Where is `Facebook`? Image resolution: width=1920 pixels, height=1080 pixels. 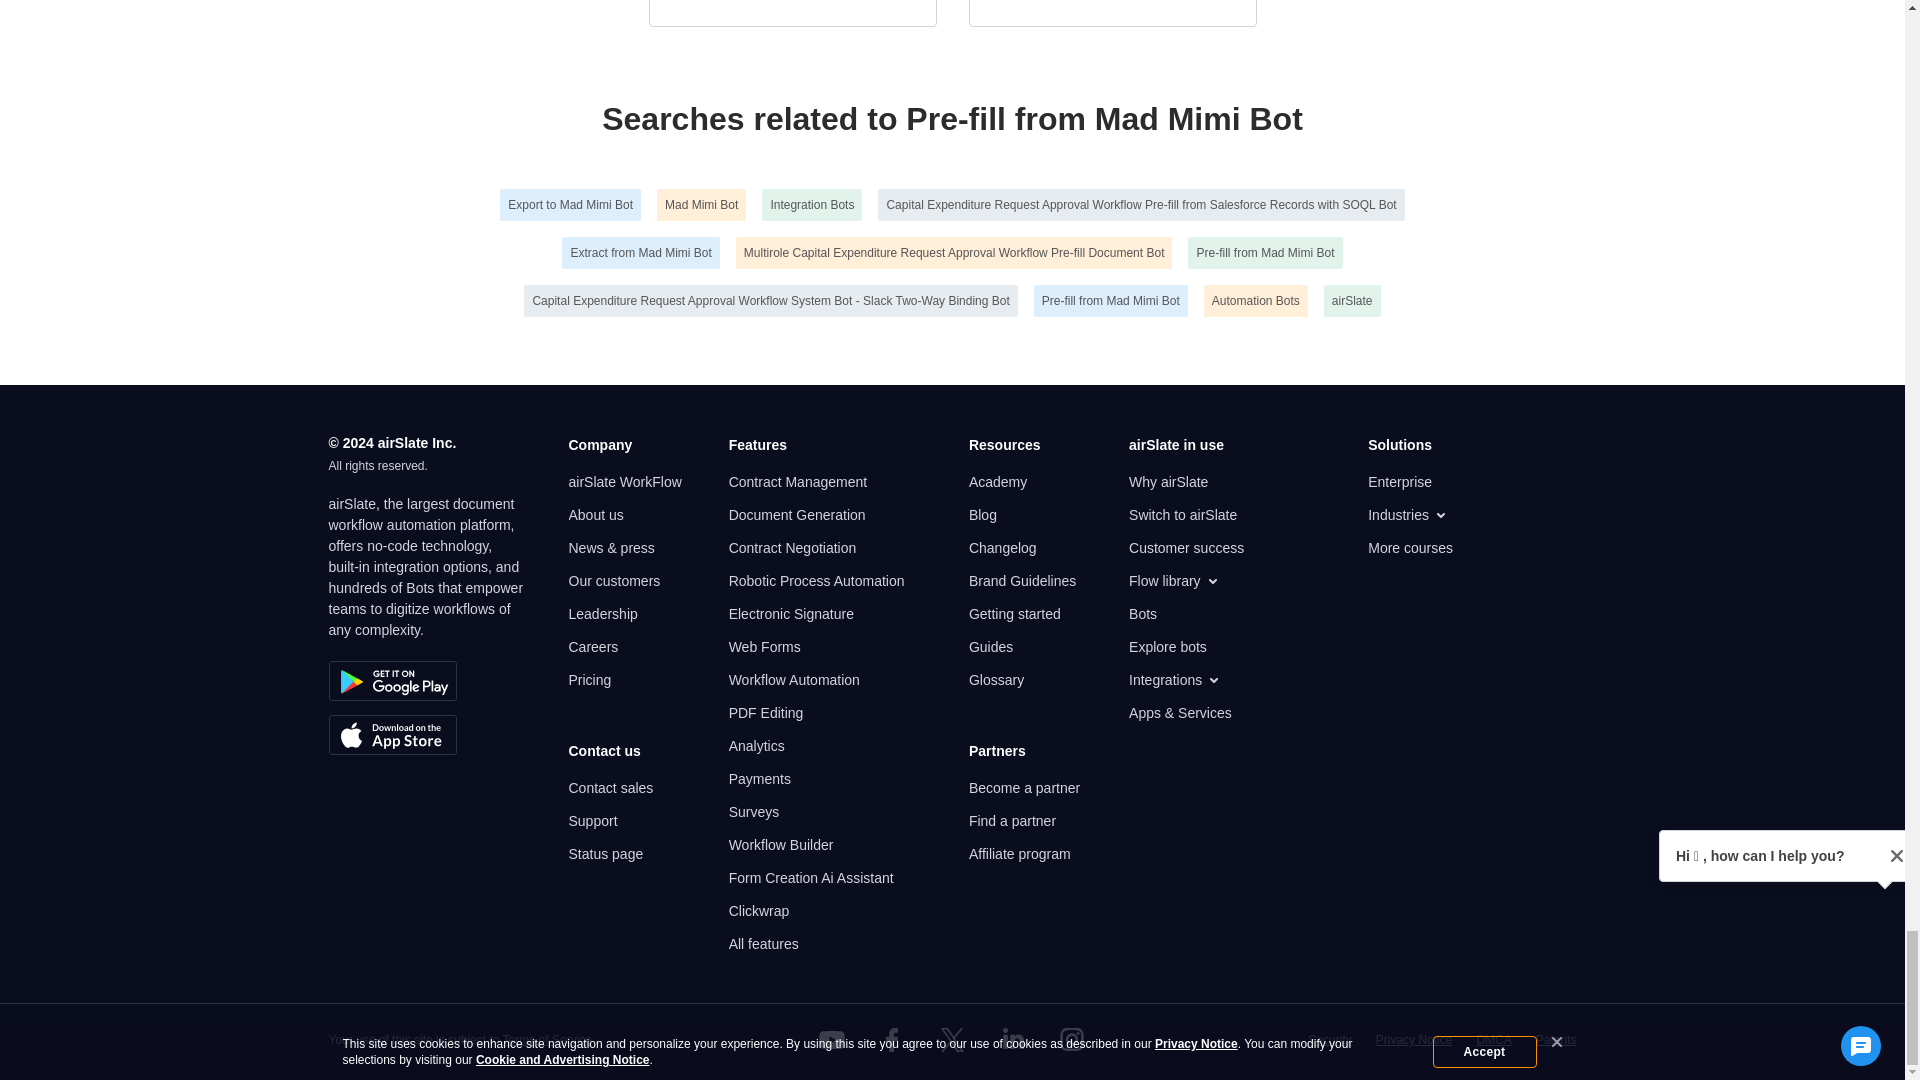
Facebook is located at coordinates (891, 1040).